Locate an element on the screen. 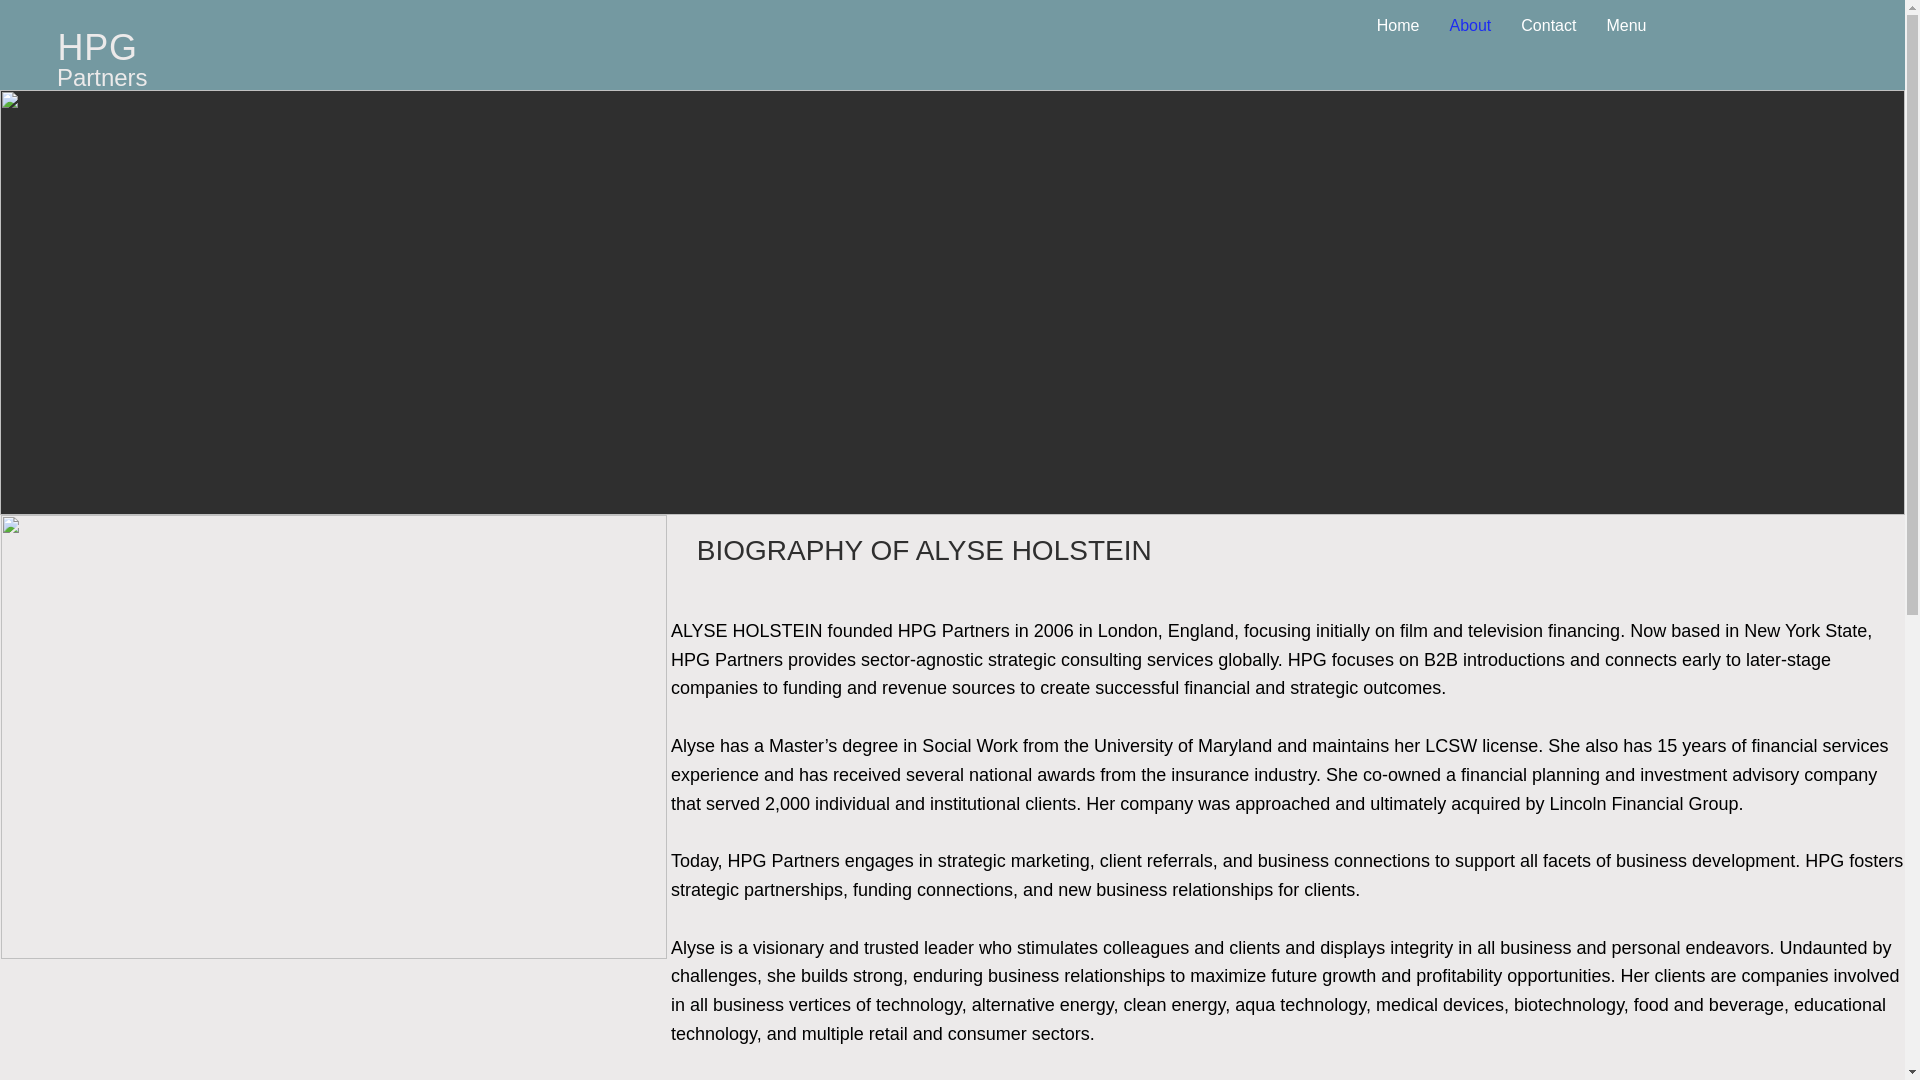 The height and width of the screenshot is (1080, 1920). About is located at coordinates (1470, 44).